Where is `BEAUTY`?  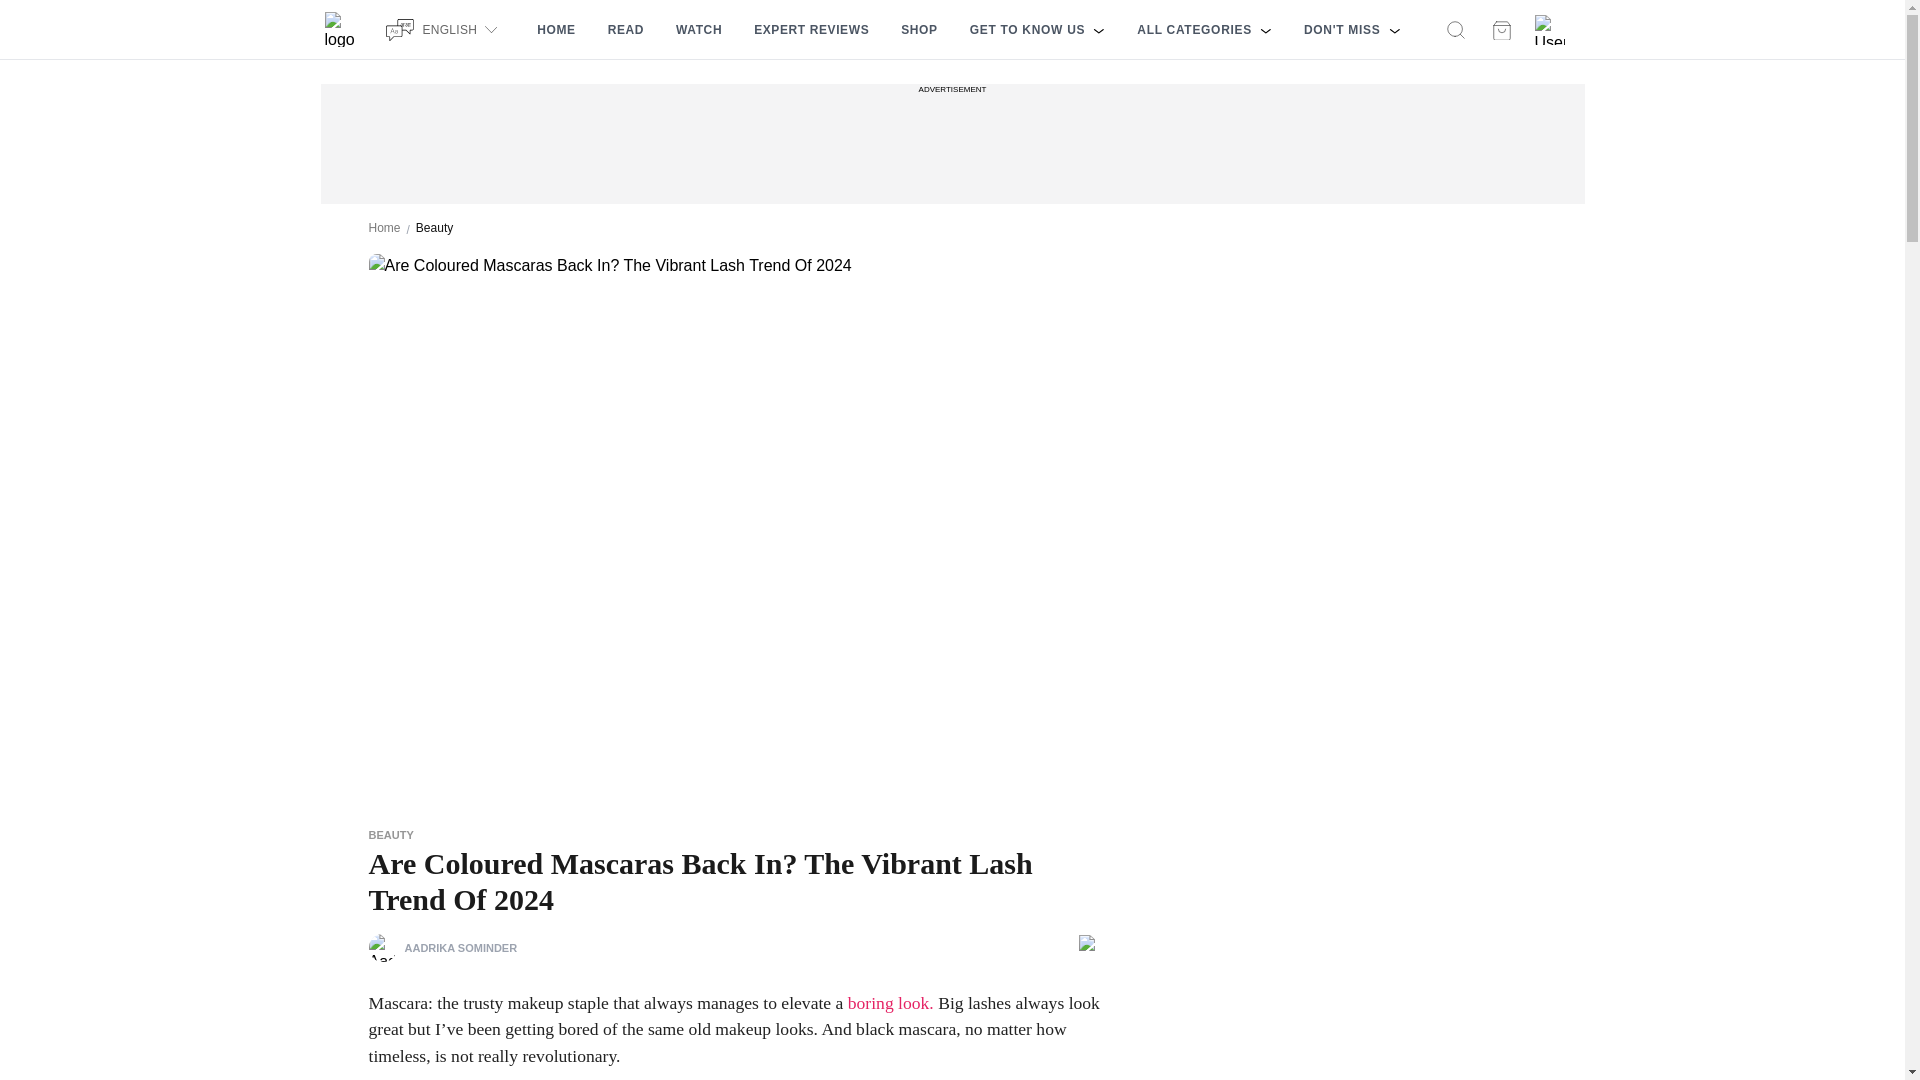 BEAUTY is located at coordinates (390, 835).